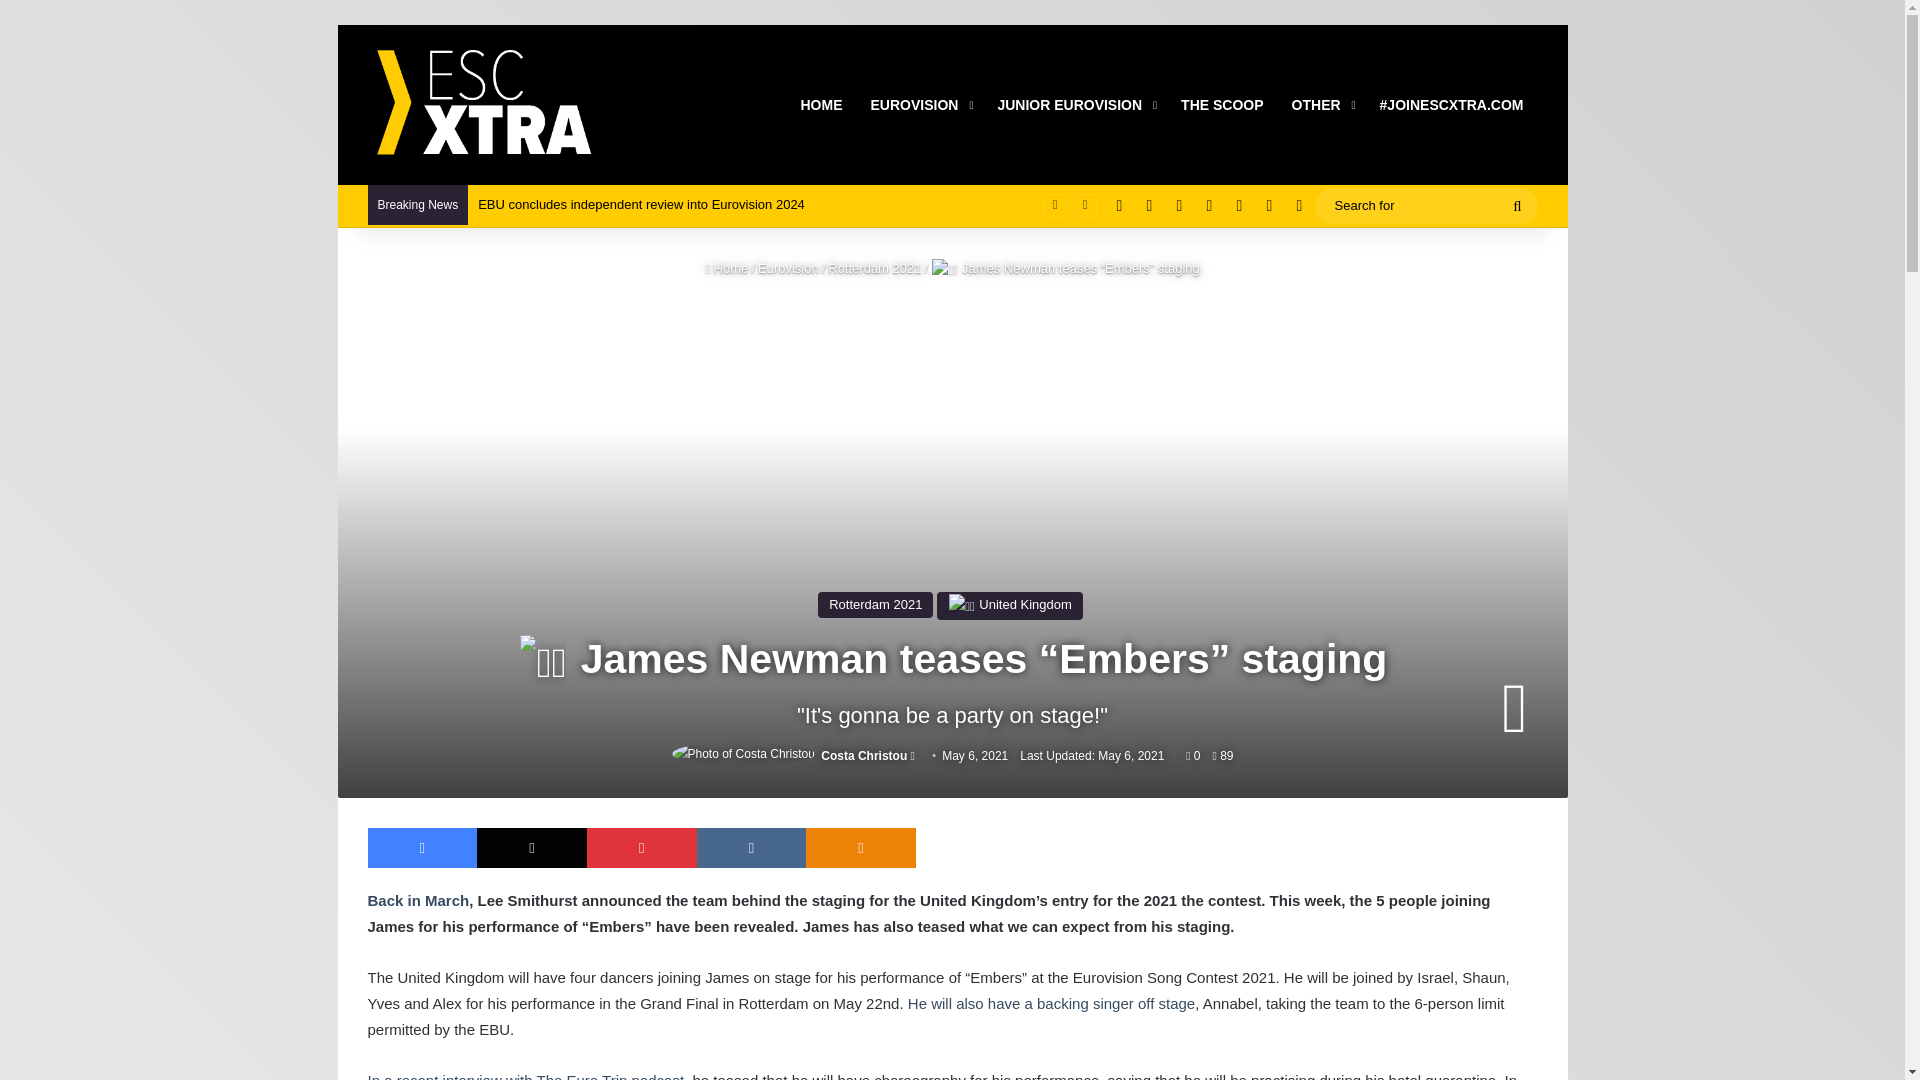  I want to click on Home, so click(726, 268).